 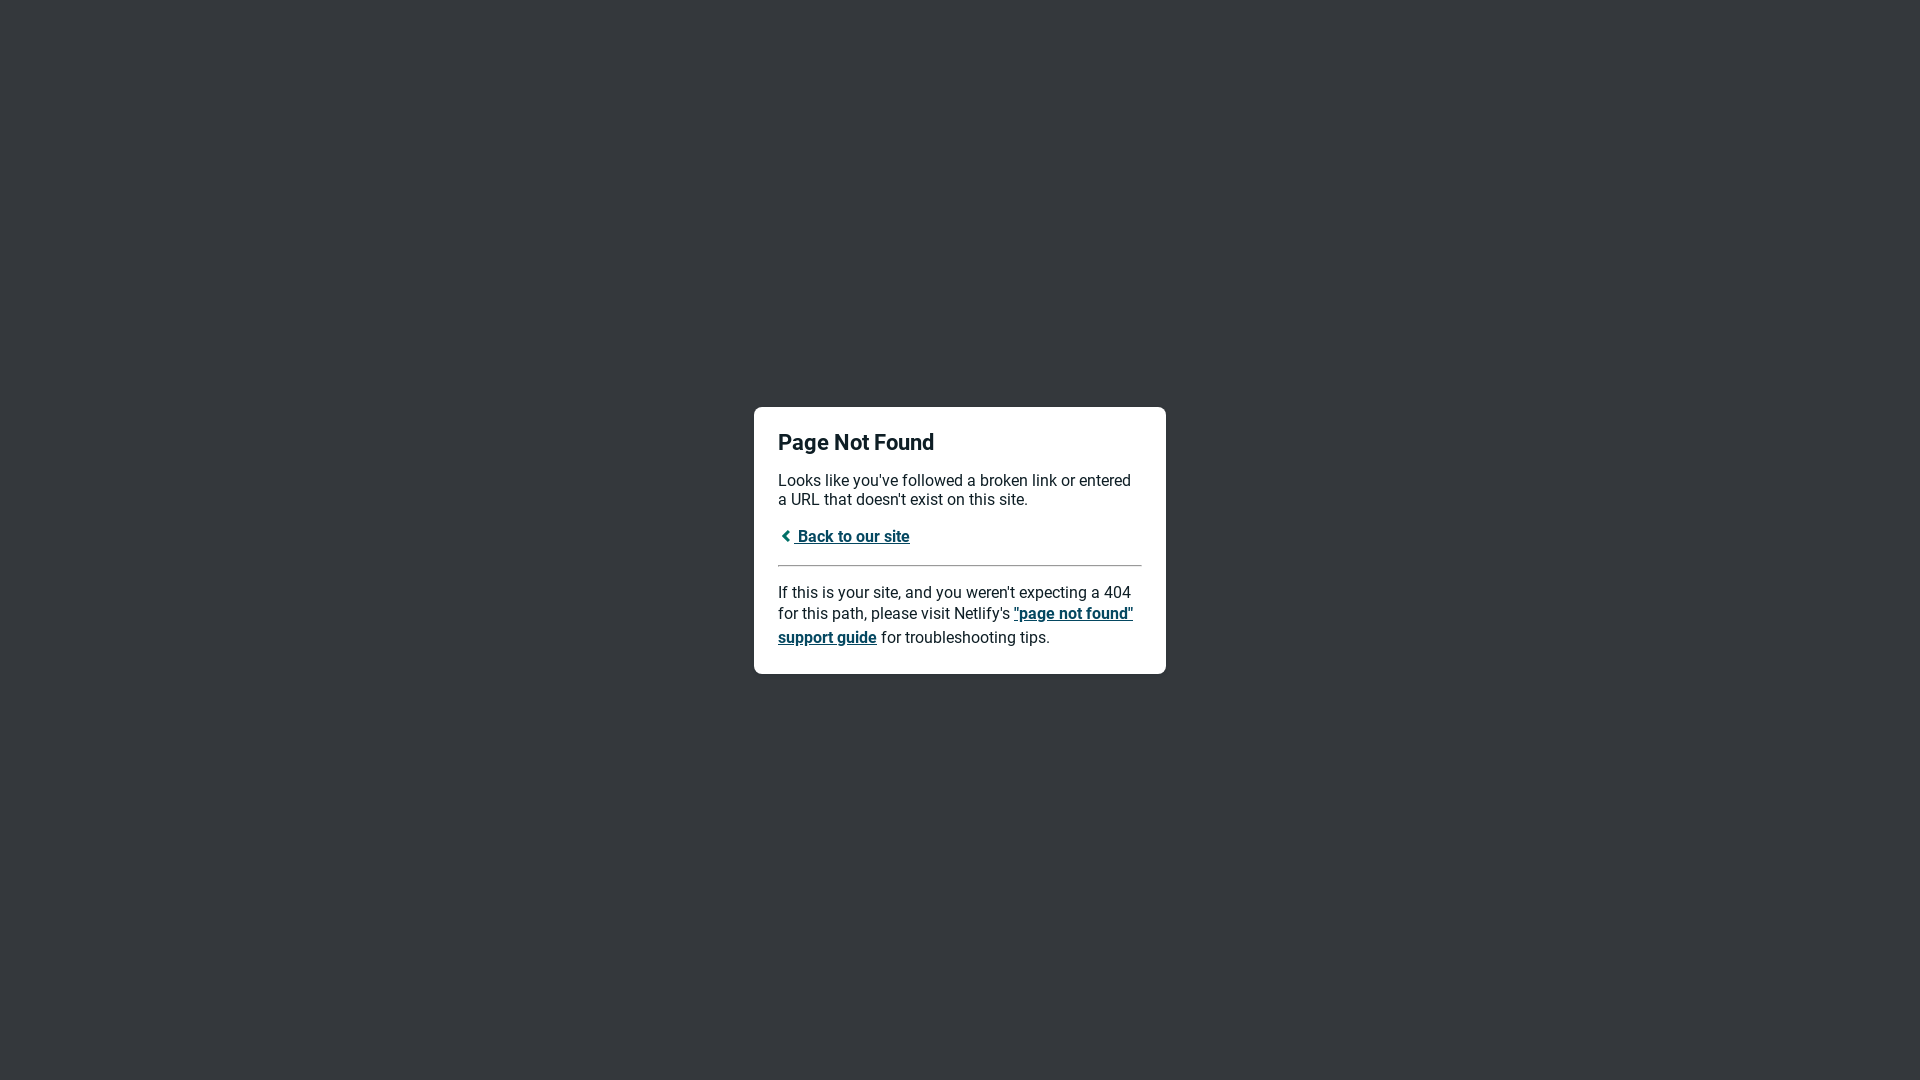 What do you see at coordinates (956, 626) in the screenshot?
I see `"page not found" support guide` at bounding box center [956, 626].